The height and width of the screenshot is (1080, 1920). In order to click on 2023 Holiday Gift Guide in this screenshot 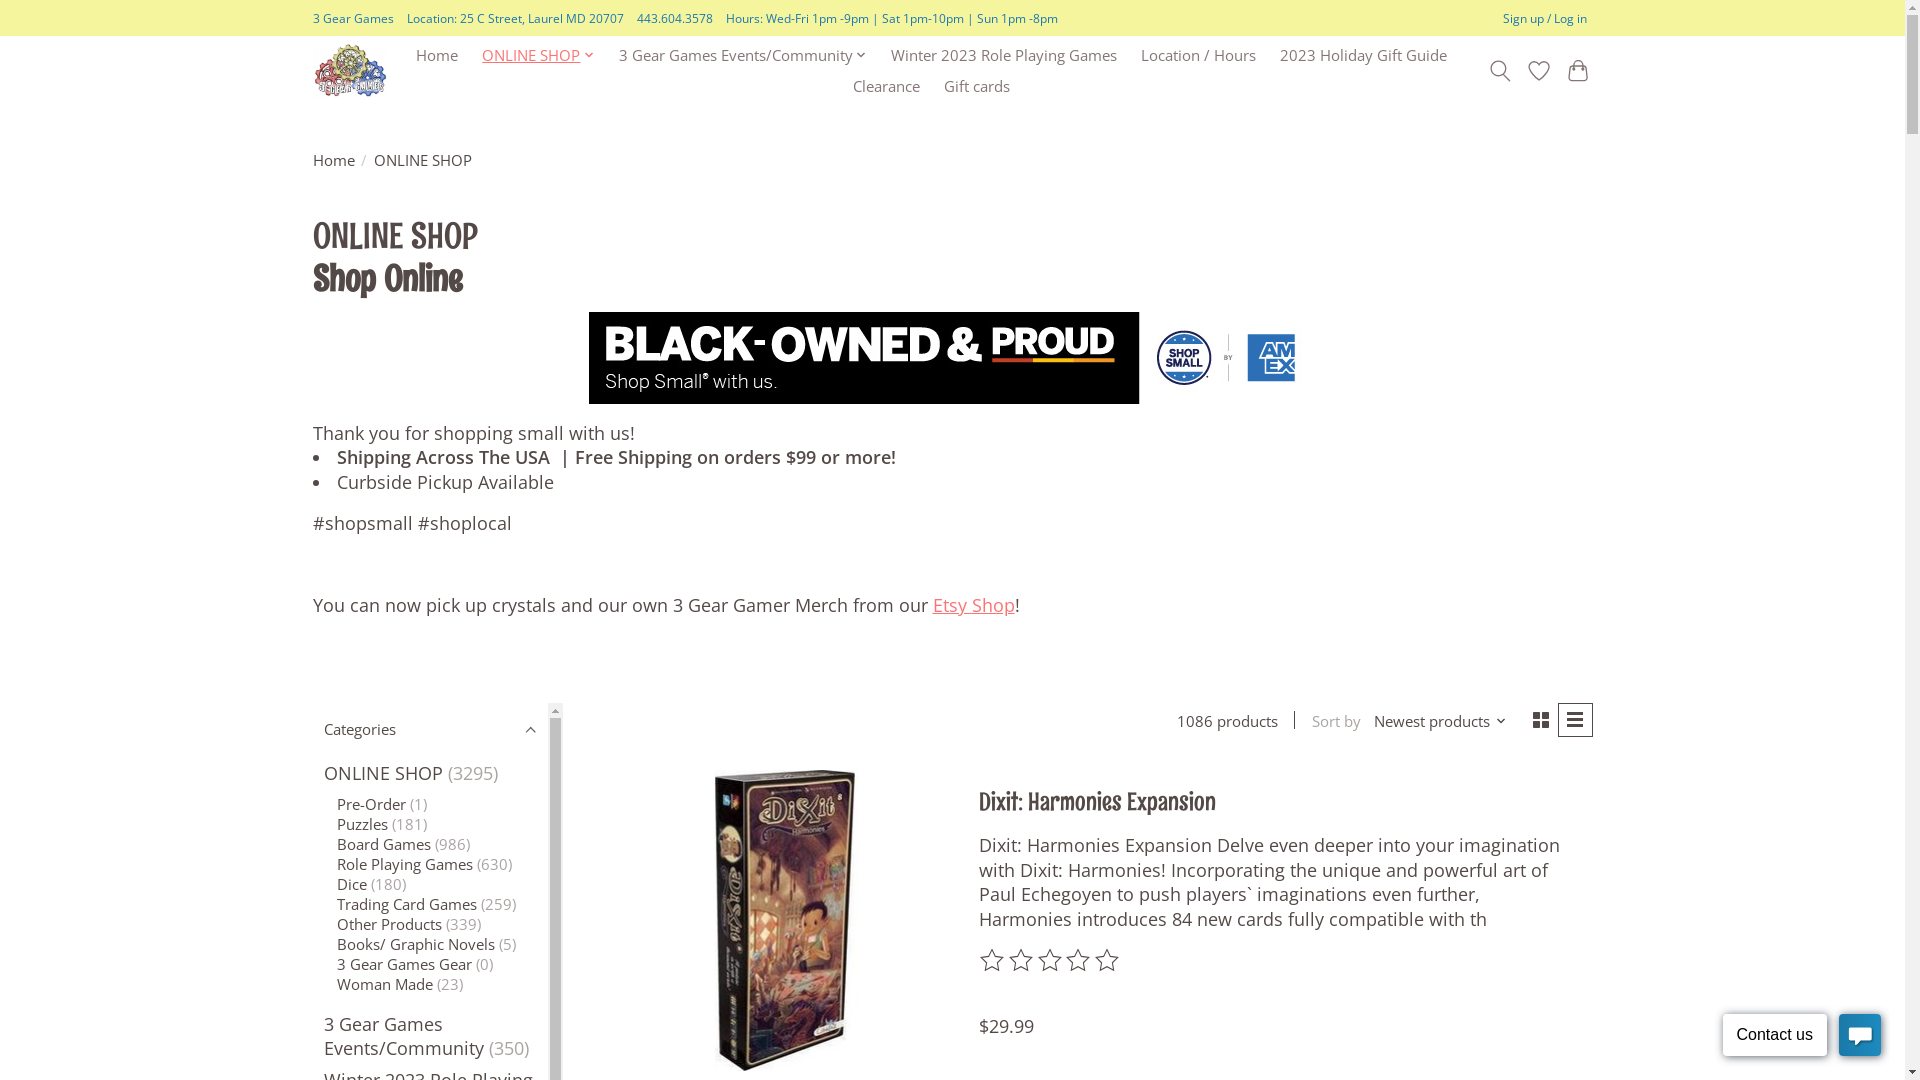, I will do `click(1364, 56)`.